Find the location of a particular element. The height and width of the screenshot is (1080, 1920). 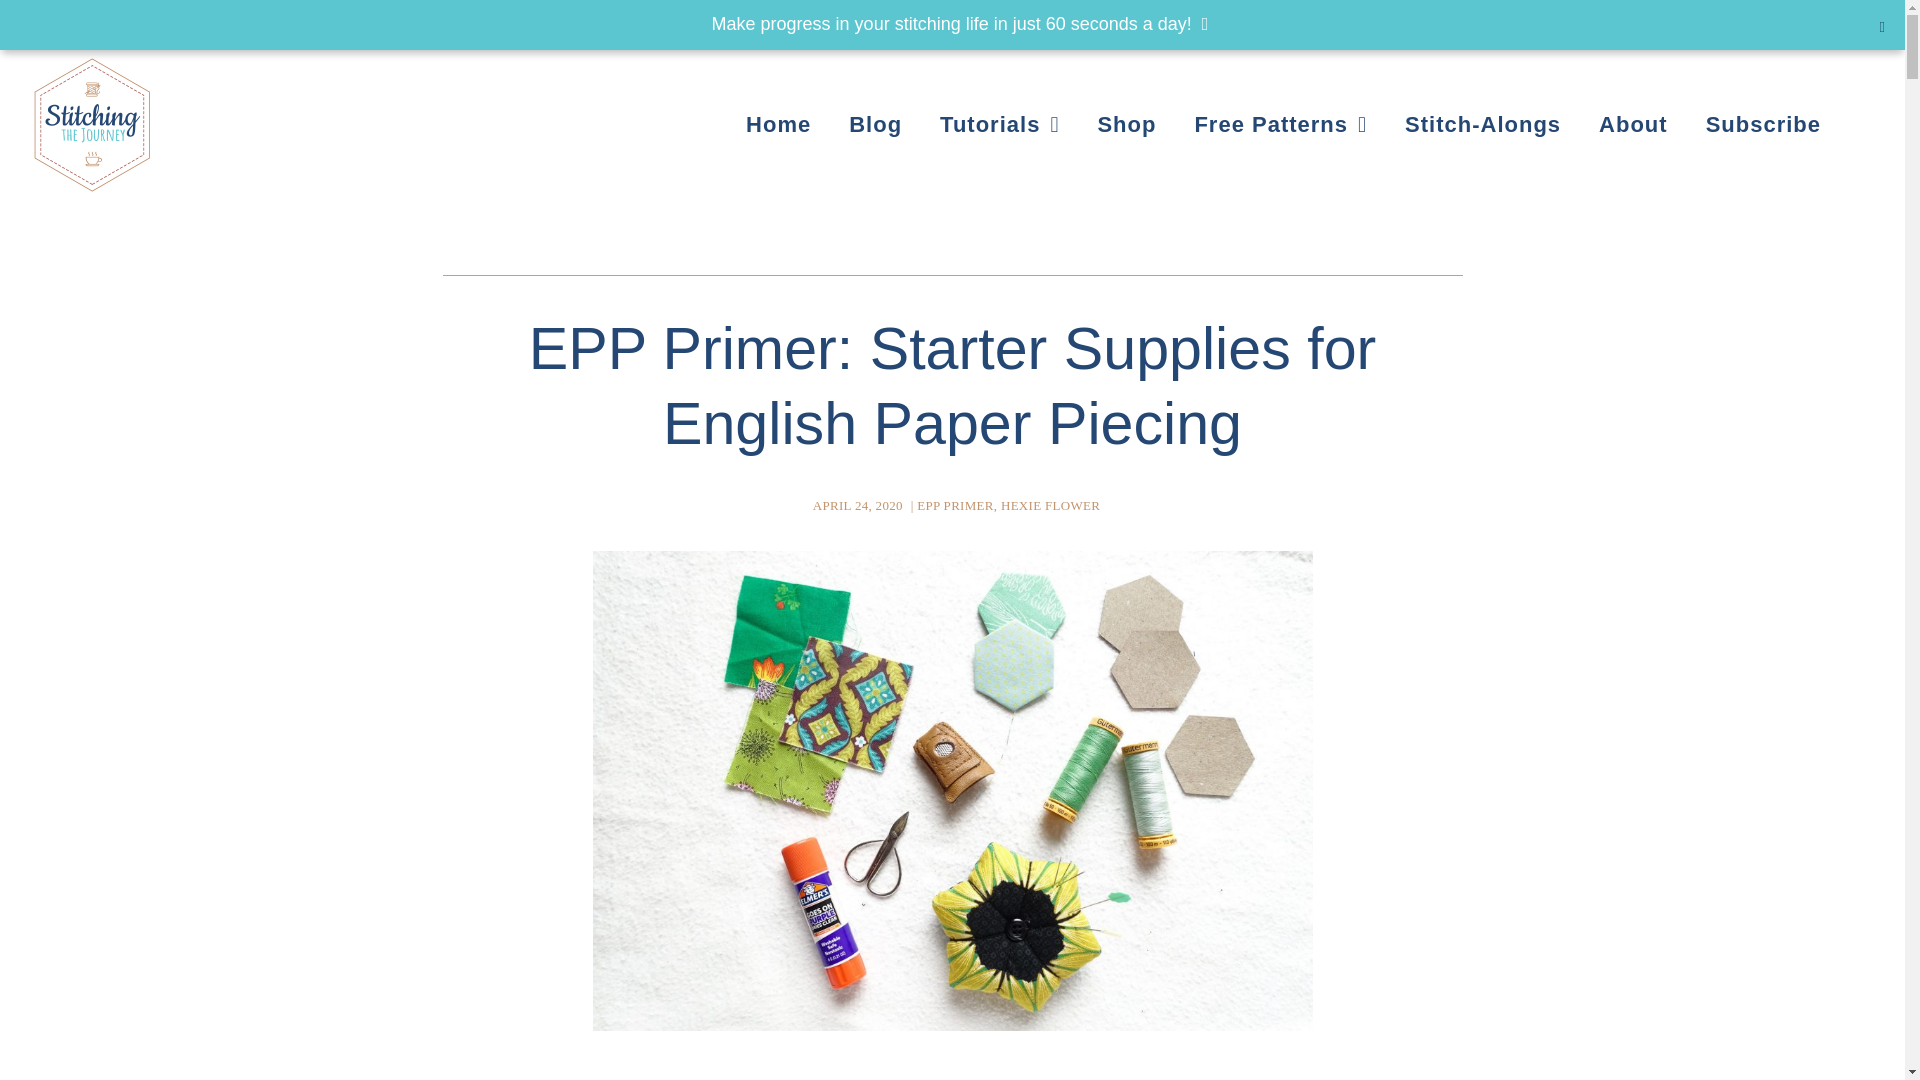

Subscribe is located at coordinates (1763, 125).